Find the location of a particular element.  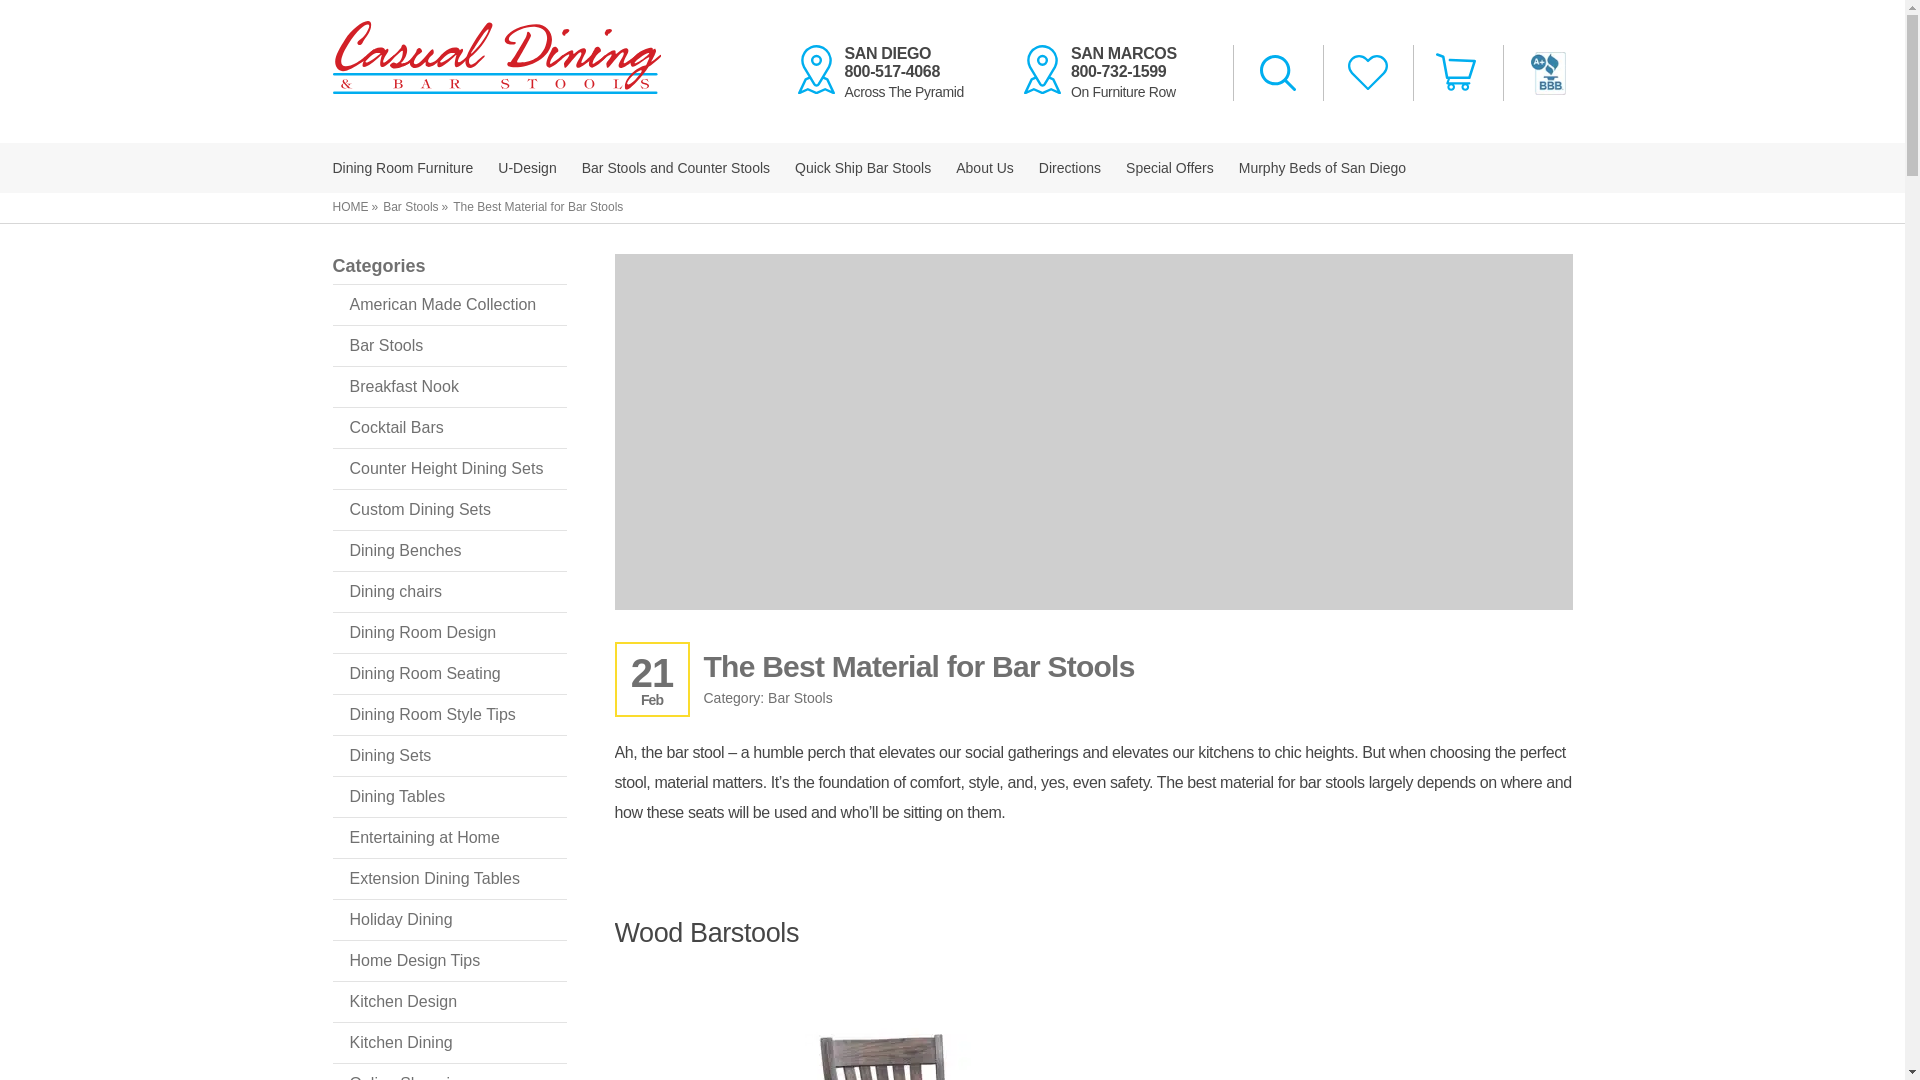

U-Design is located at coordinates (526, 168).